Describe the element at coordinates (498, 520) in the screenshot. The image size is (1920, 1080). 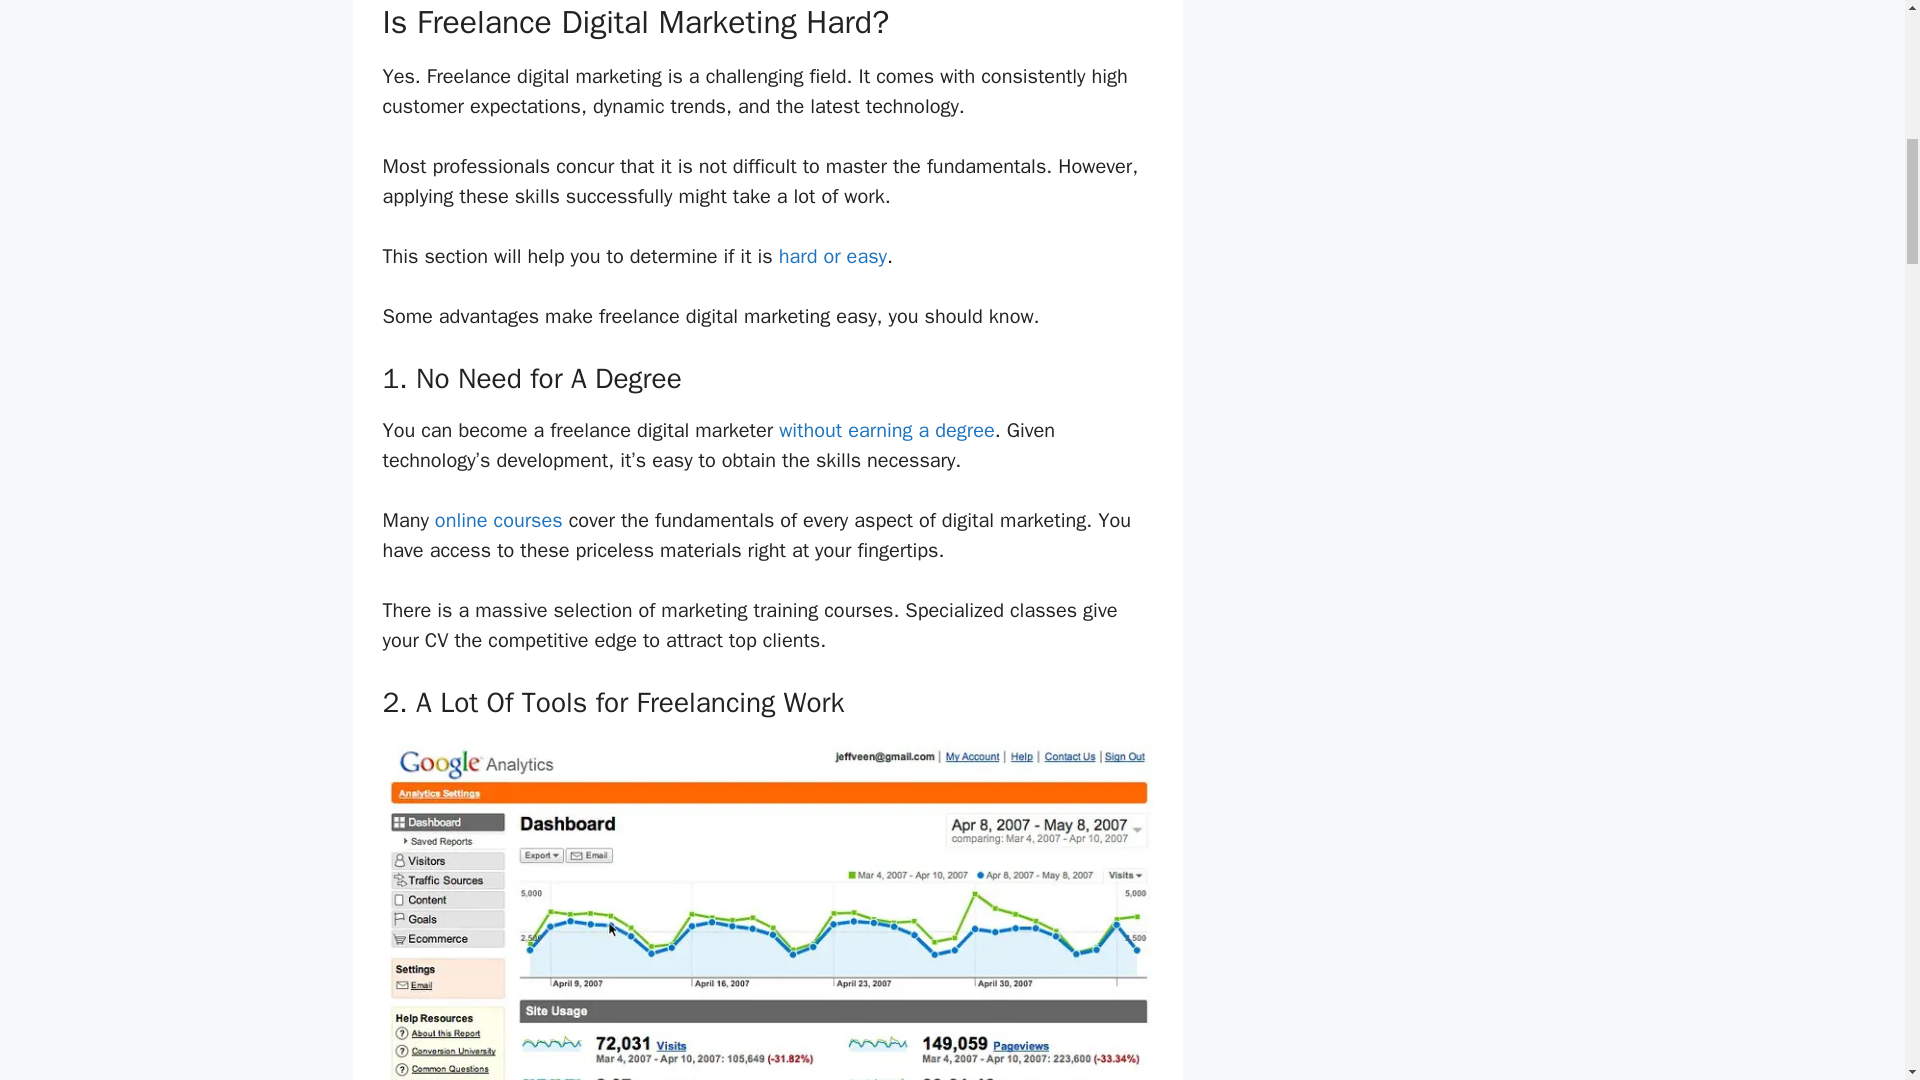
I see `online courses` at that location.